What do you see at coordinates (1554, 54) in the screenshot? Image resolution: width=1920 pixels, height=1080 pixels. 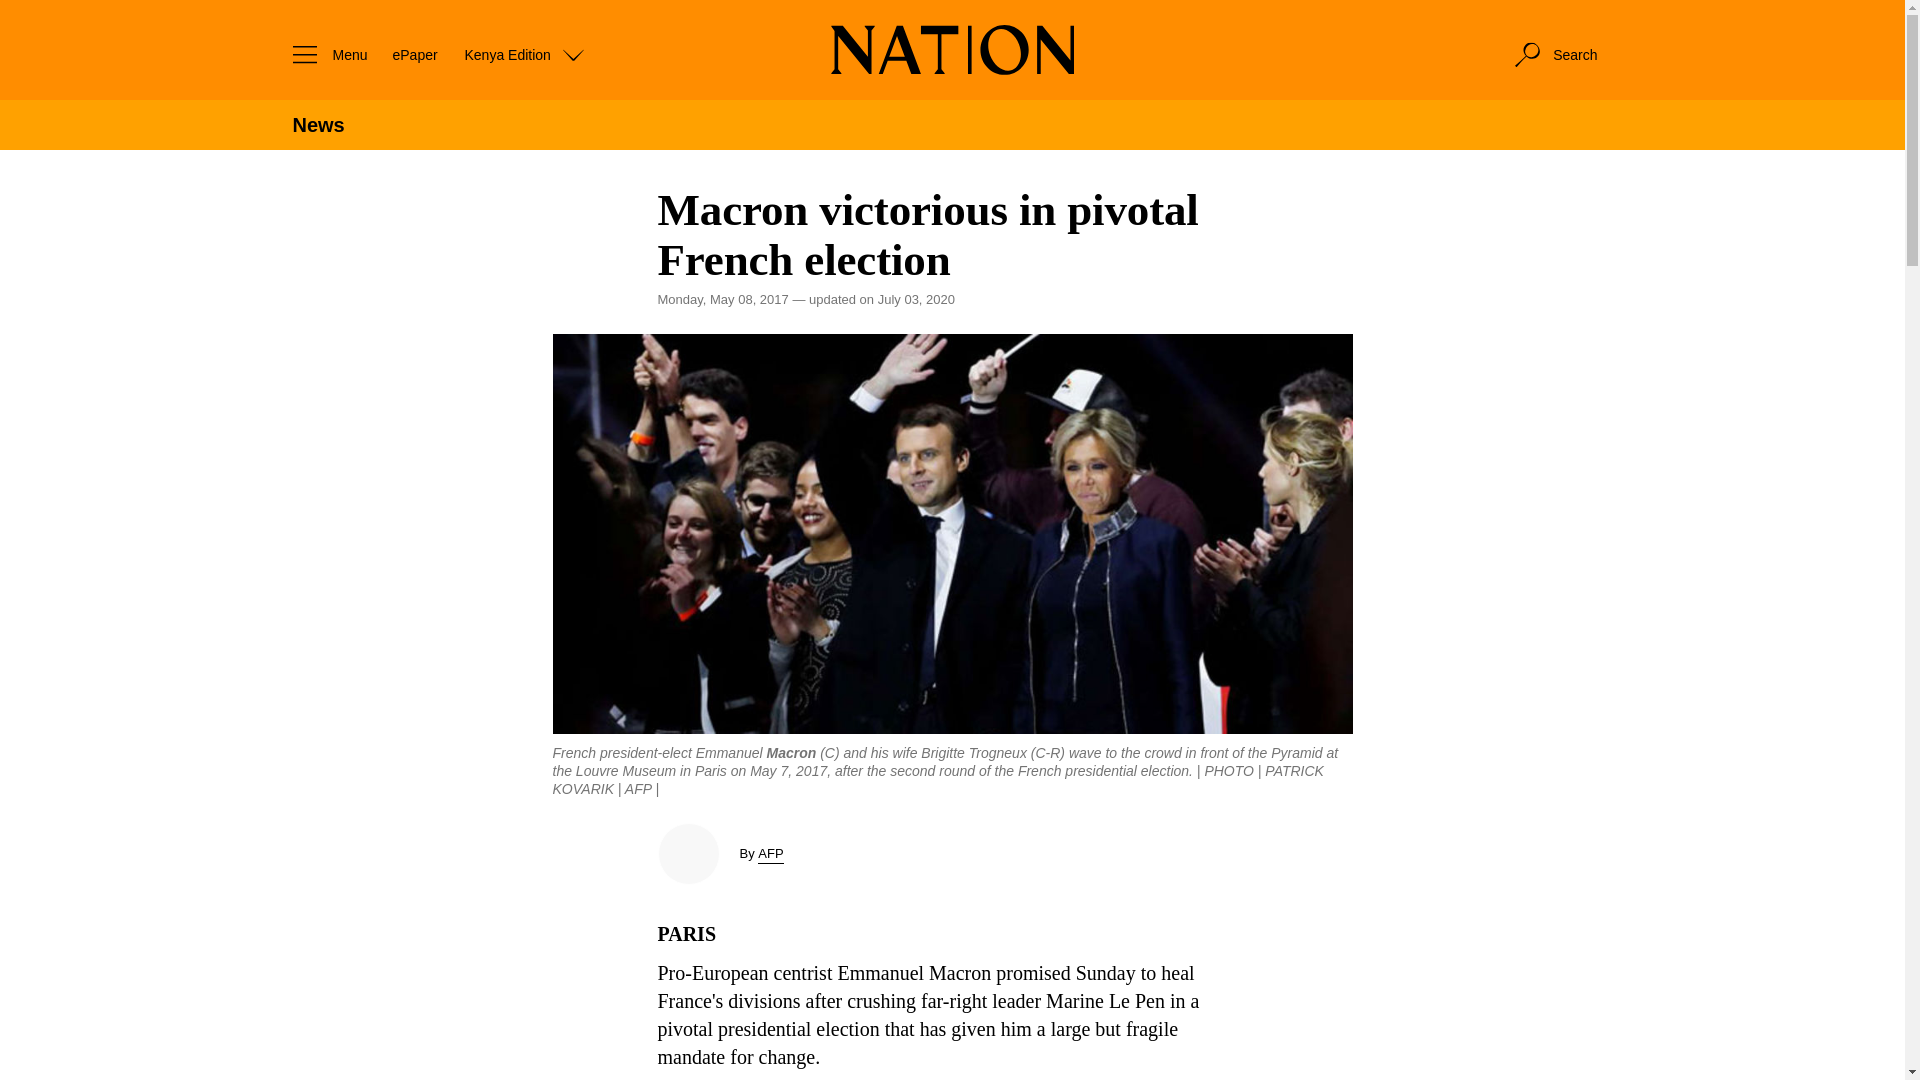 I see `Search` at bounding box center [1554, 54].